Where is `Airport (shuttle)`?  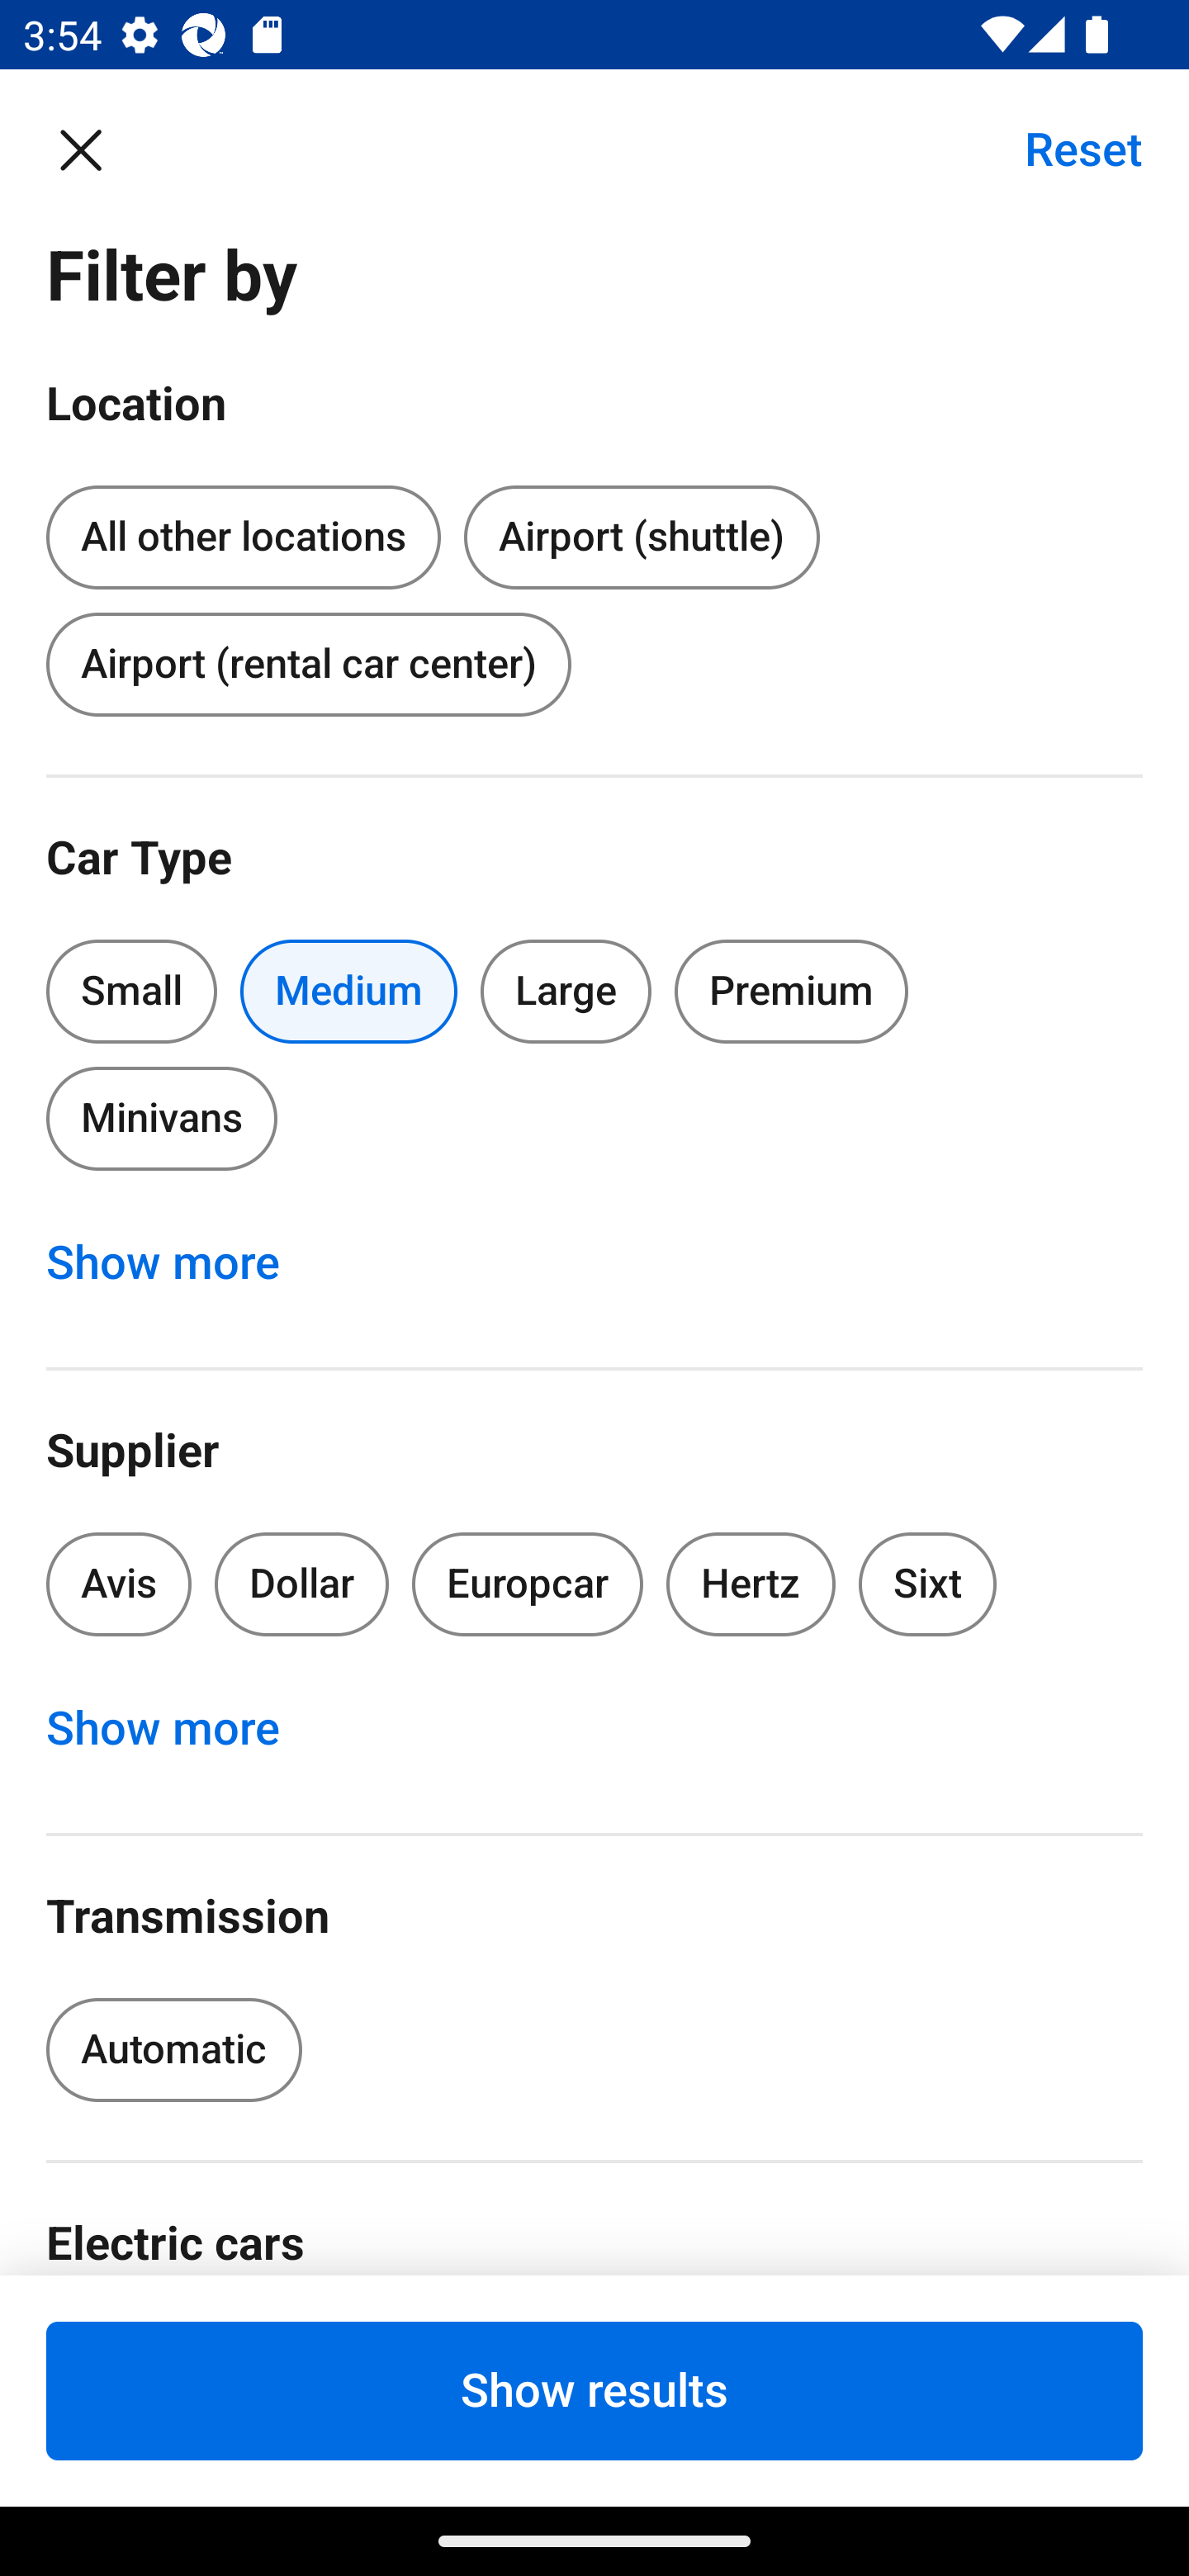
Airport (shuttle) is located at coordinates (641, 538).